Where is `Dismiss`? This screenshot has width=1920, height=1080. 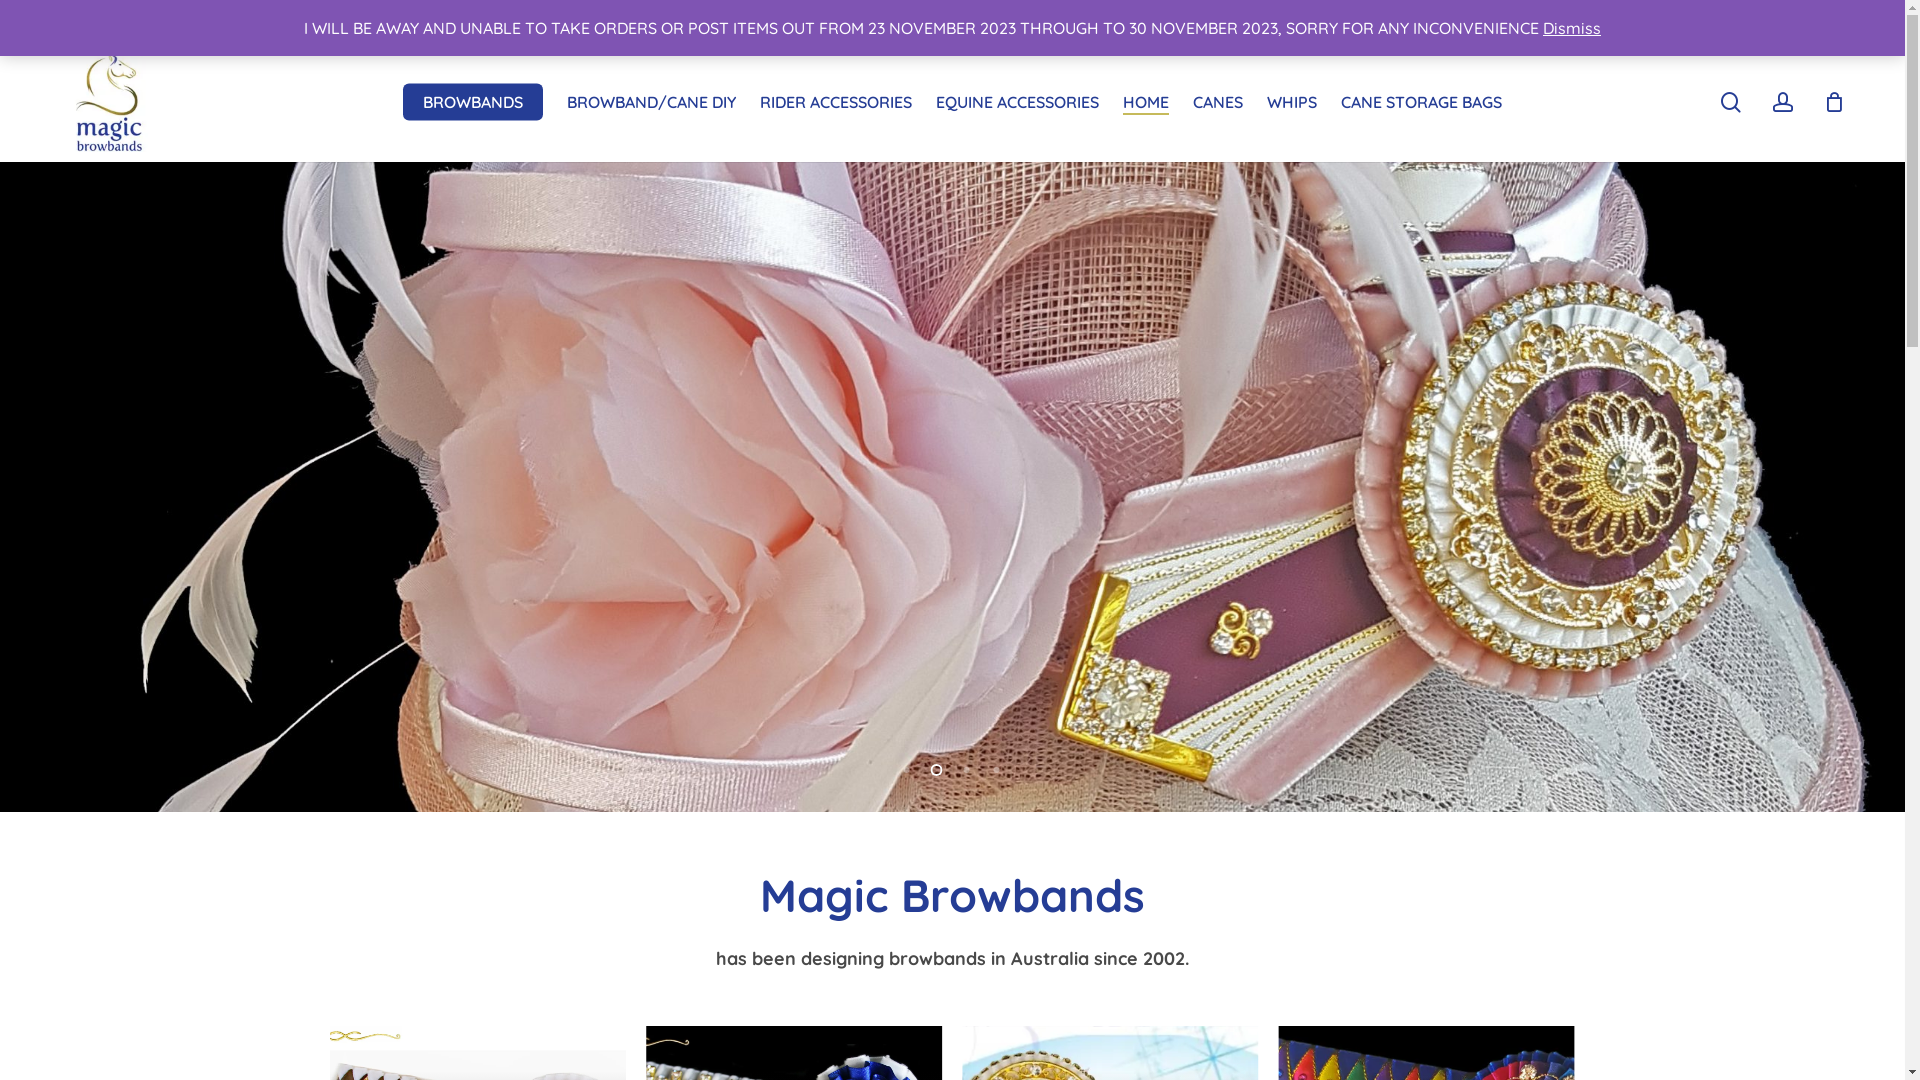 Dismiss is located at coordinates (1572, 28).